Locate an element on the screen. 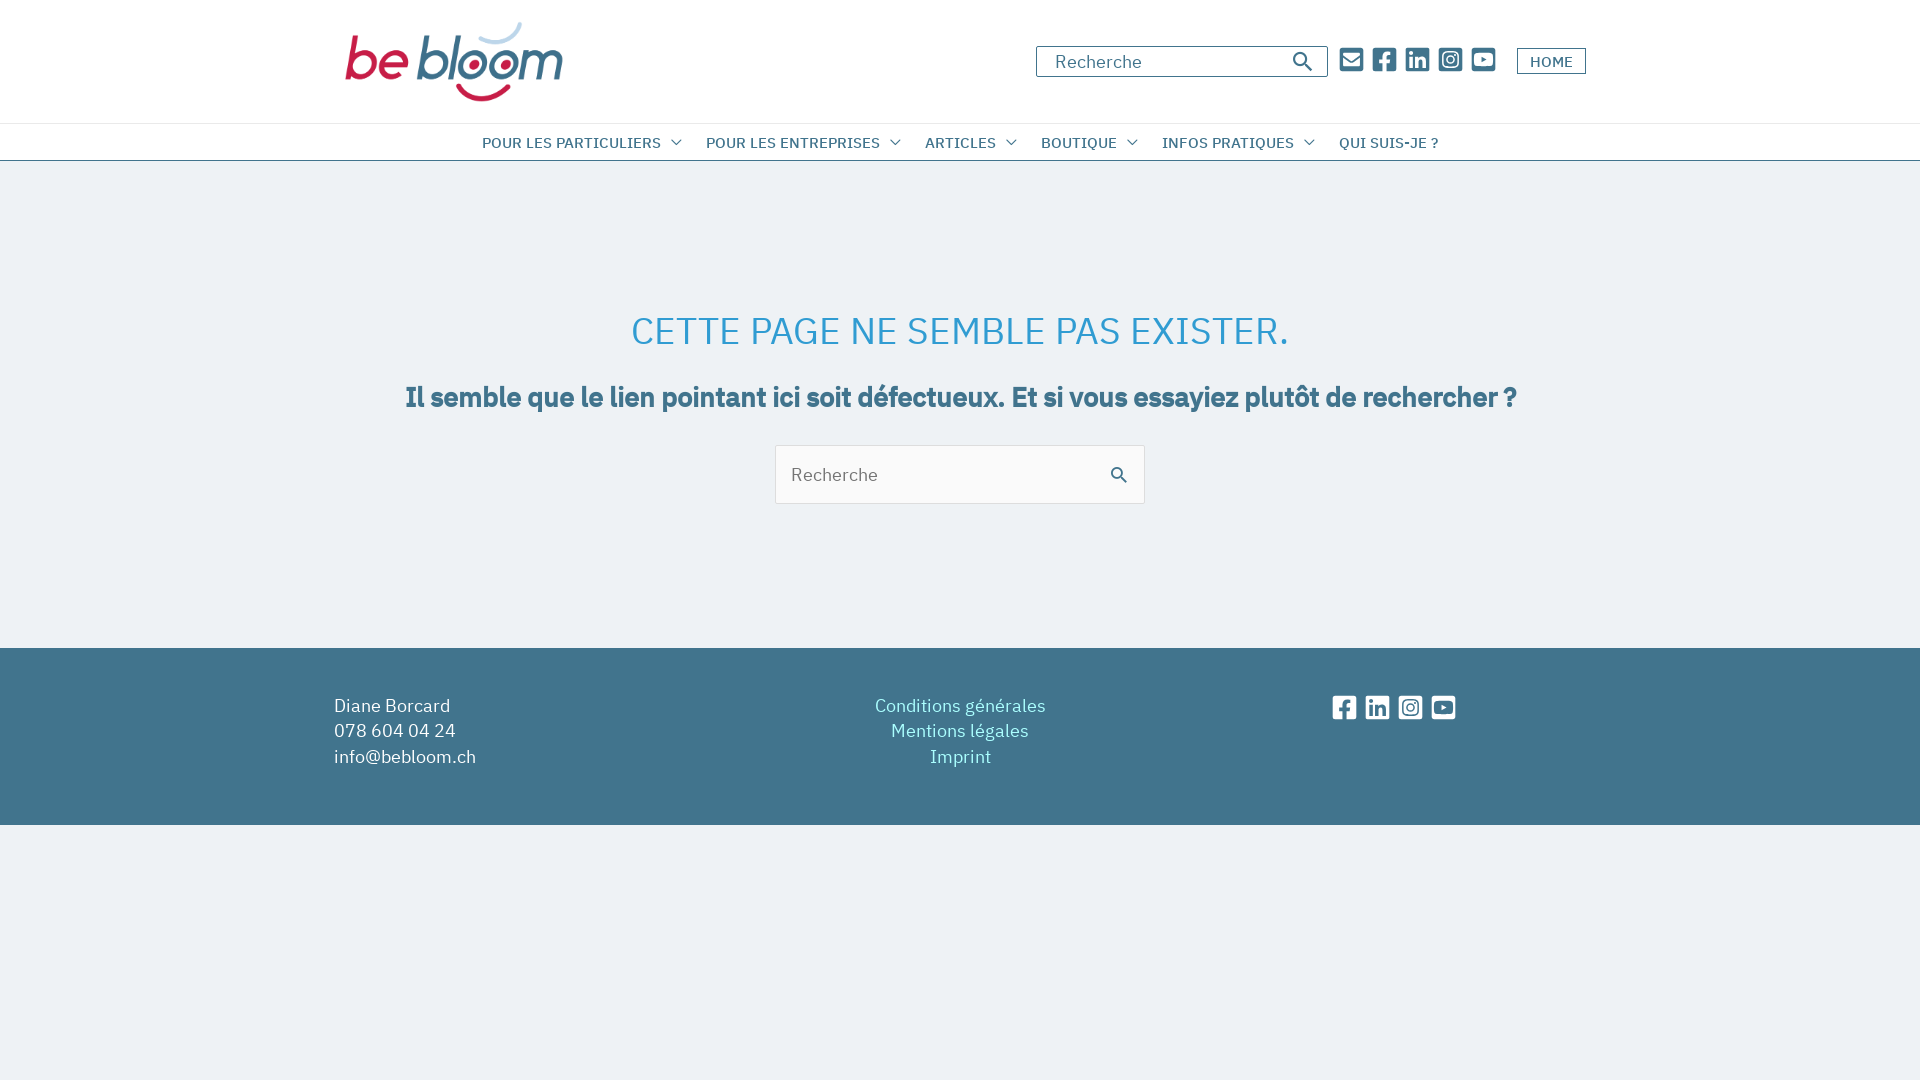 The width and height of the screenshot is (1920, 1080). INFOS PRATIQUES is located at coordinates (1238, 142).